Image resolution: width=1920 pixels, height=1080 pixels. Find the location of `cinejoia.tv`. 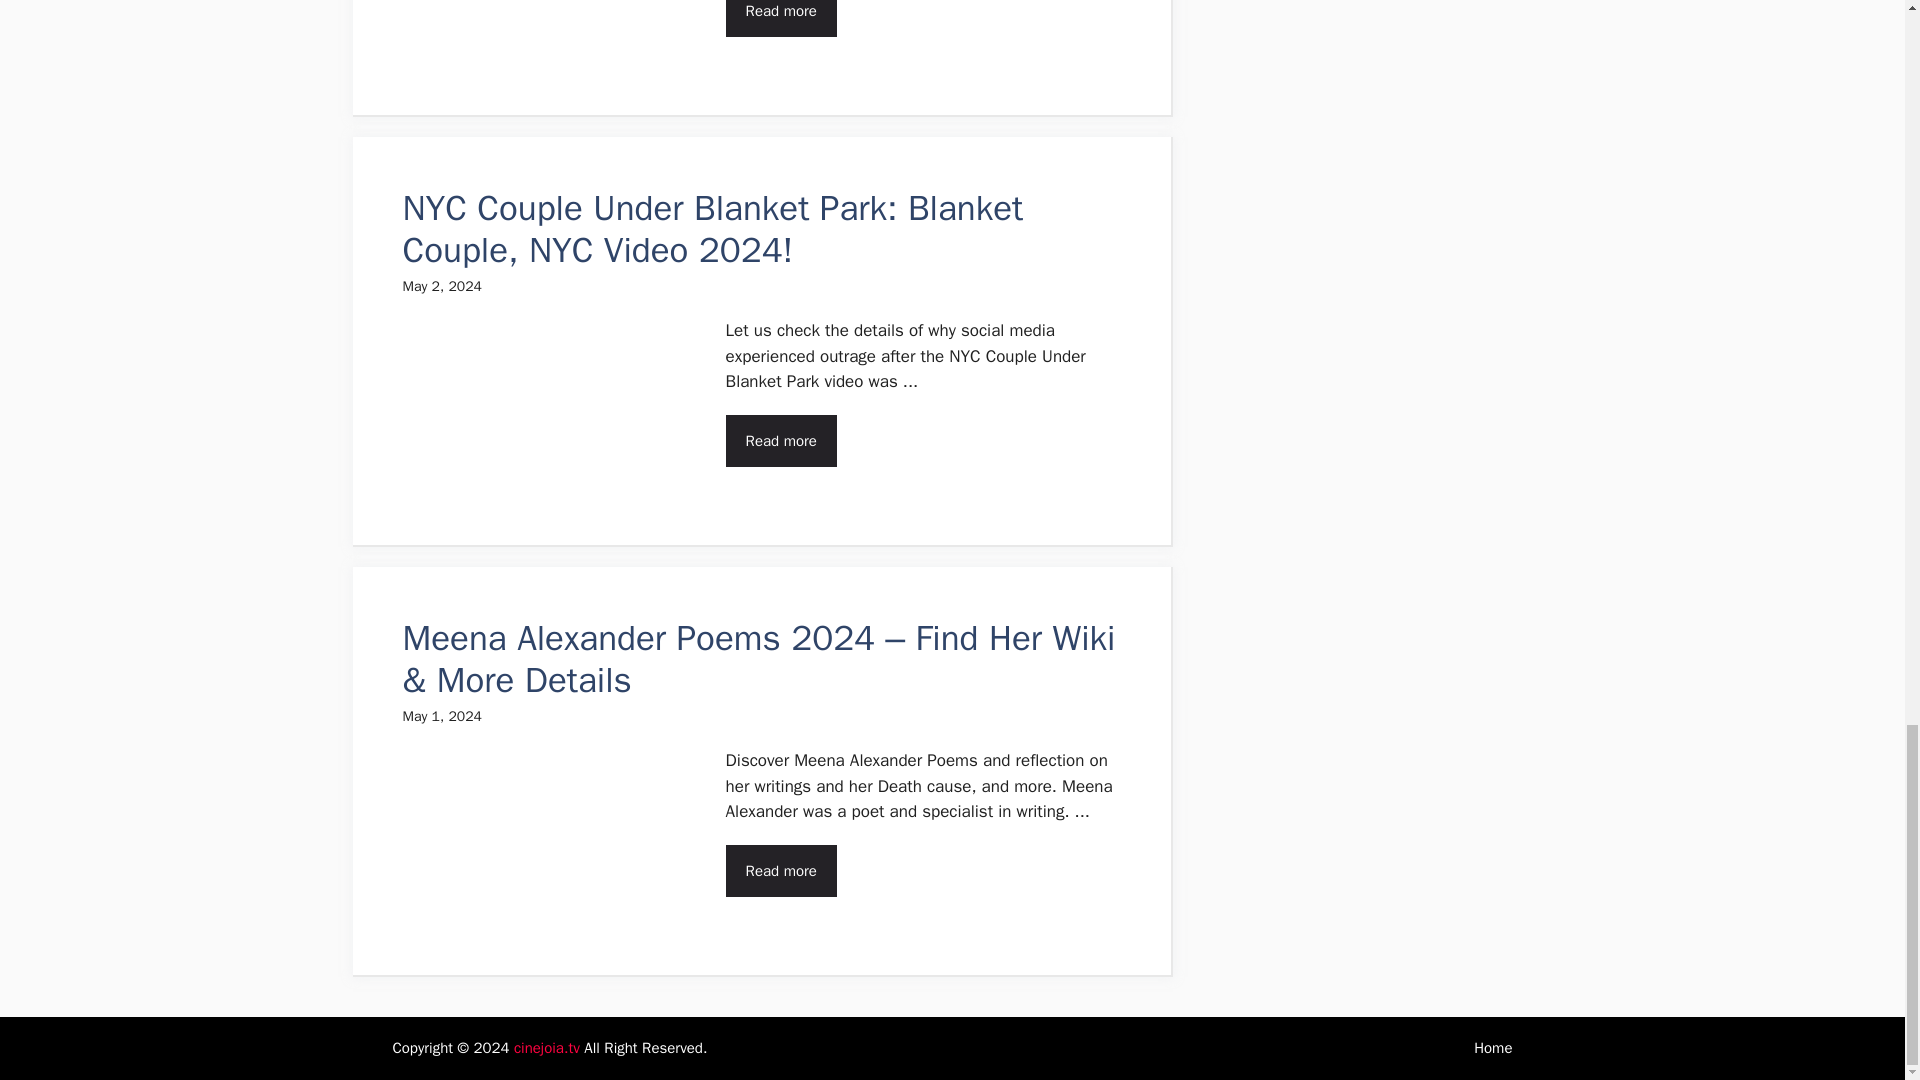

cinejoia.tv is located at coordinates (546, 1048).